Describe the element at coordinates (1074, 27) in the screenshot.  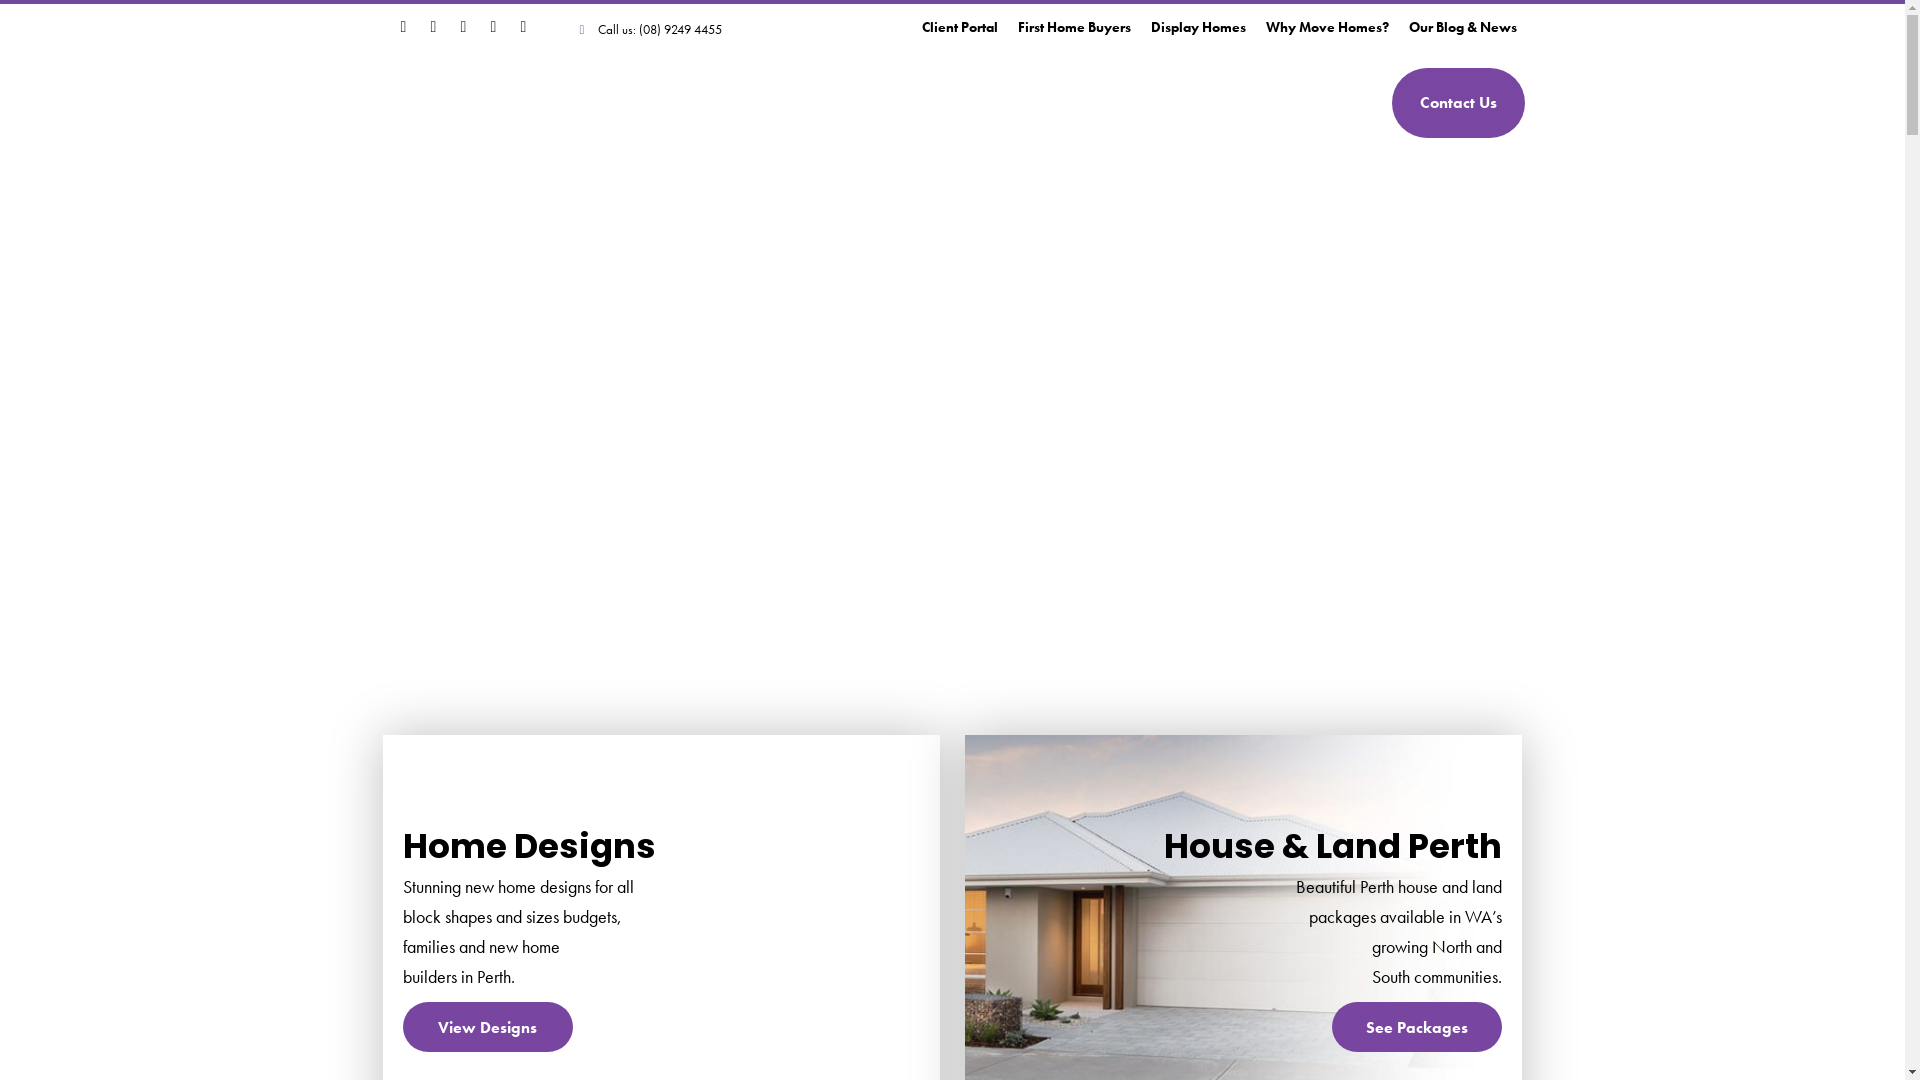
I see `First Home Buyers` at that location.